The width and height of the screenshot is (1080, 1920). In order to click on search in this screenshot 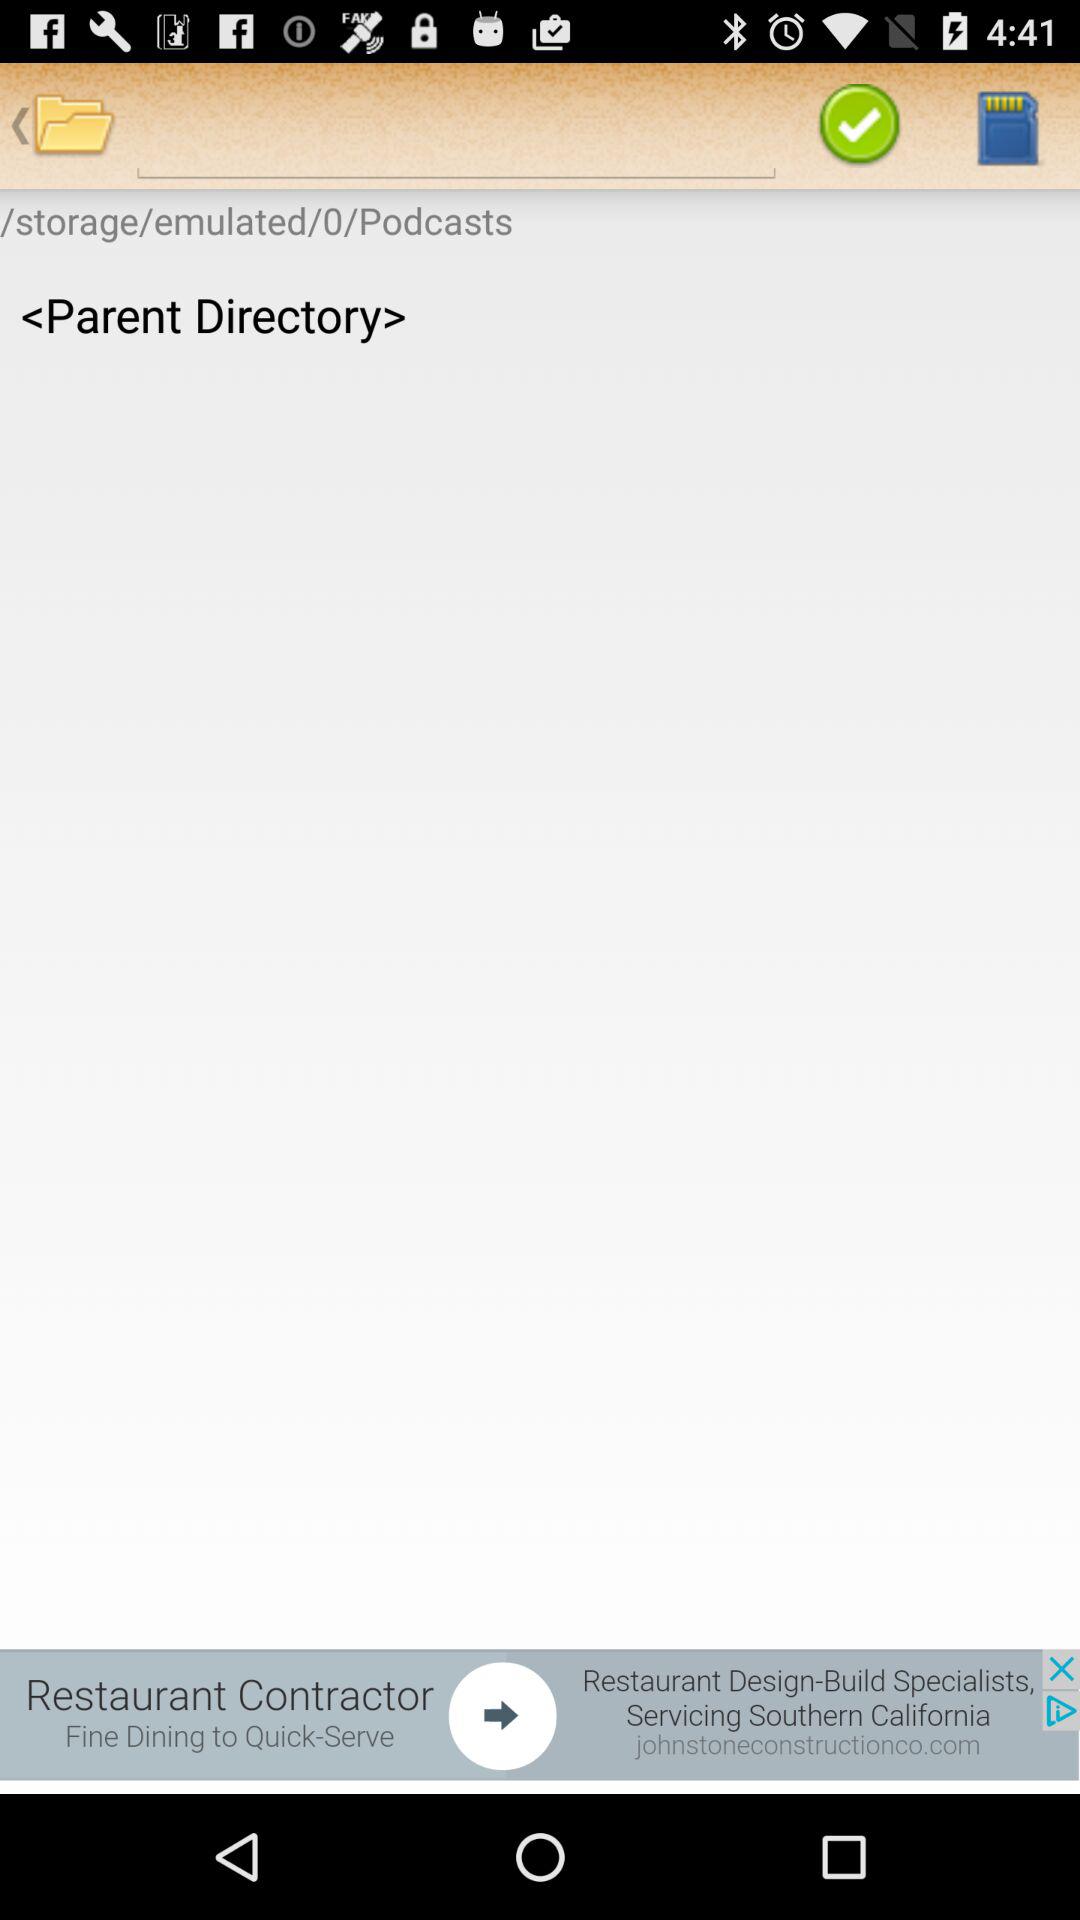, I will do `click(456, 126)`.